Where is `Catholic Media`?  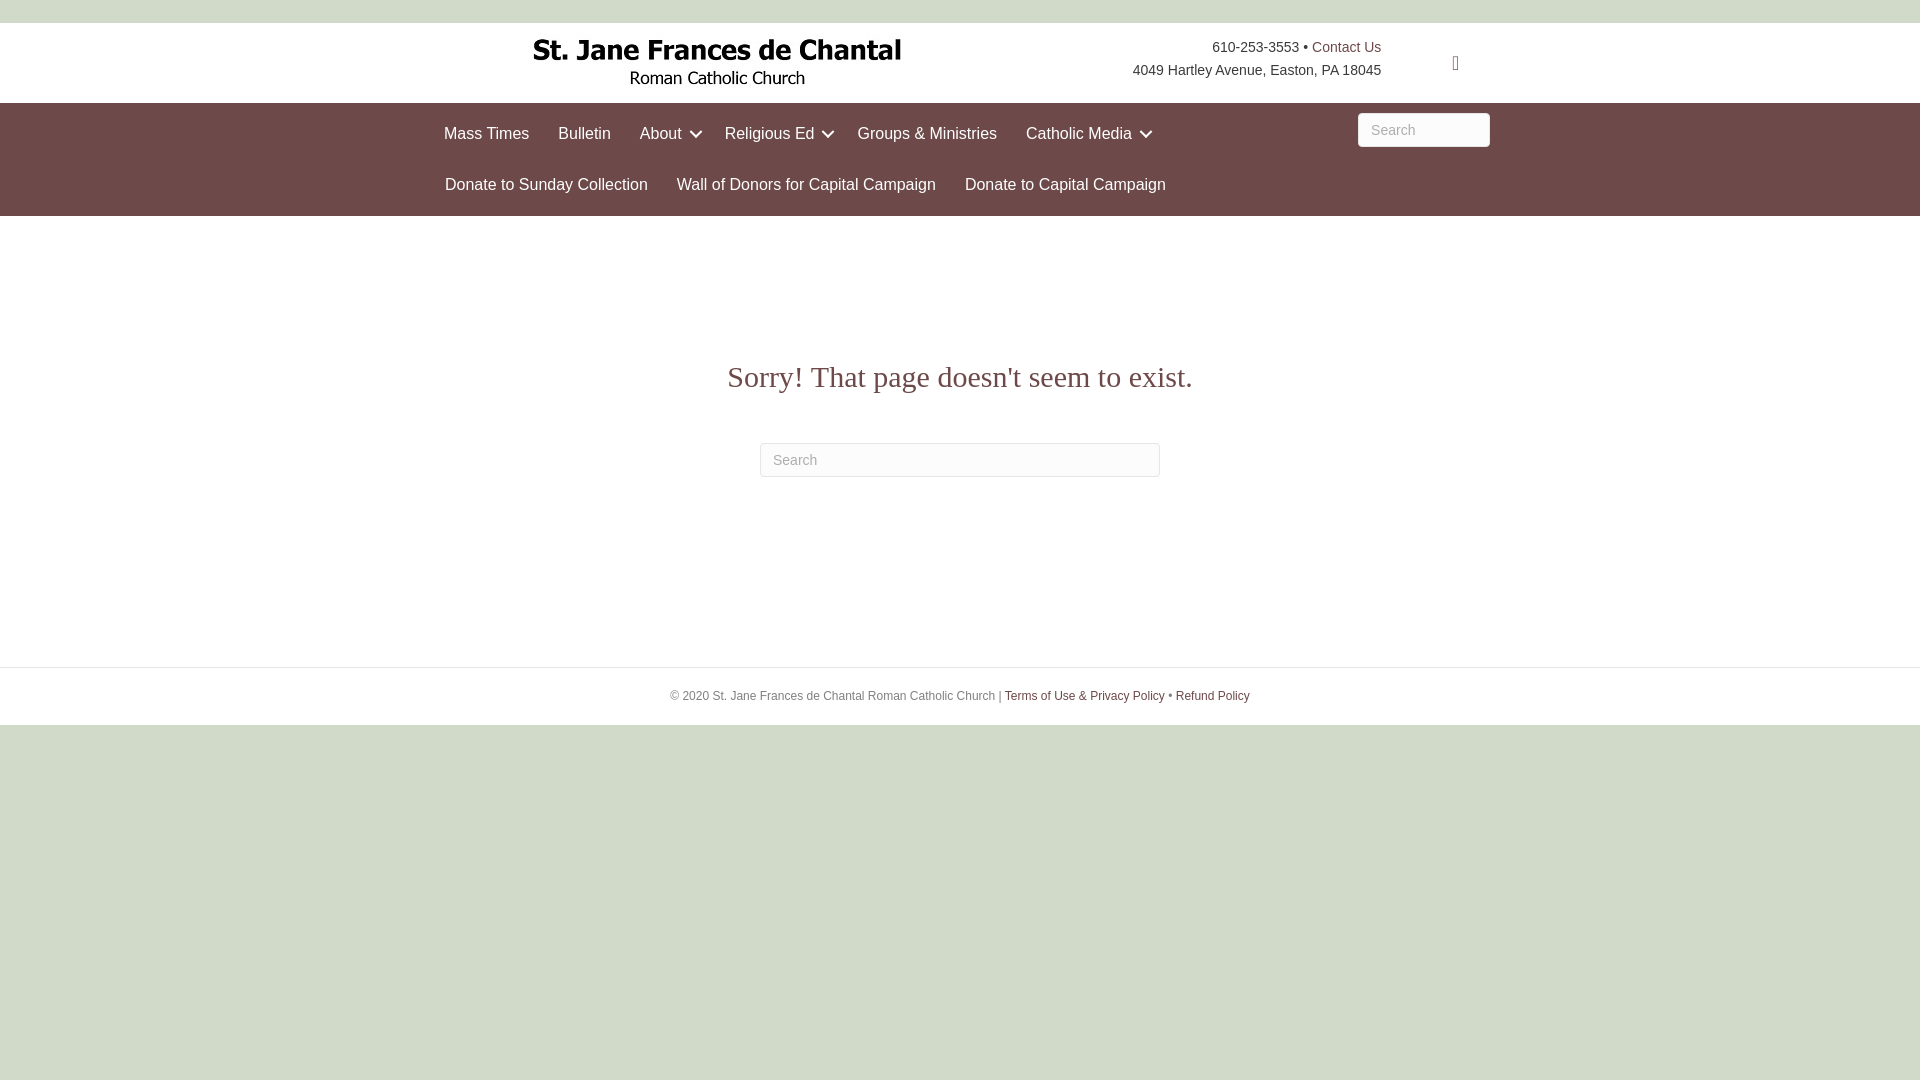
Catholic Media is located at coordinates (1085, 133).